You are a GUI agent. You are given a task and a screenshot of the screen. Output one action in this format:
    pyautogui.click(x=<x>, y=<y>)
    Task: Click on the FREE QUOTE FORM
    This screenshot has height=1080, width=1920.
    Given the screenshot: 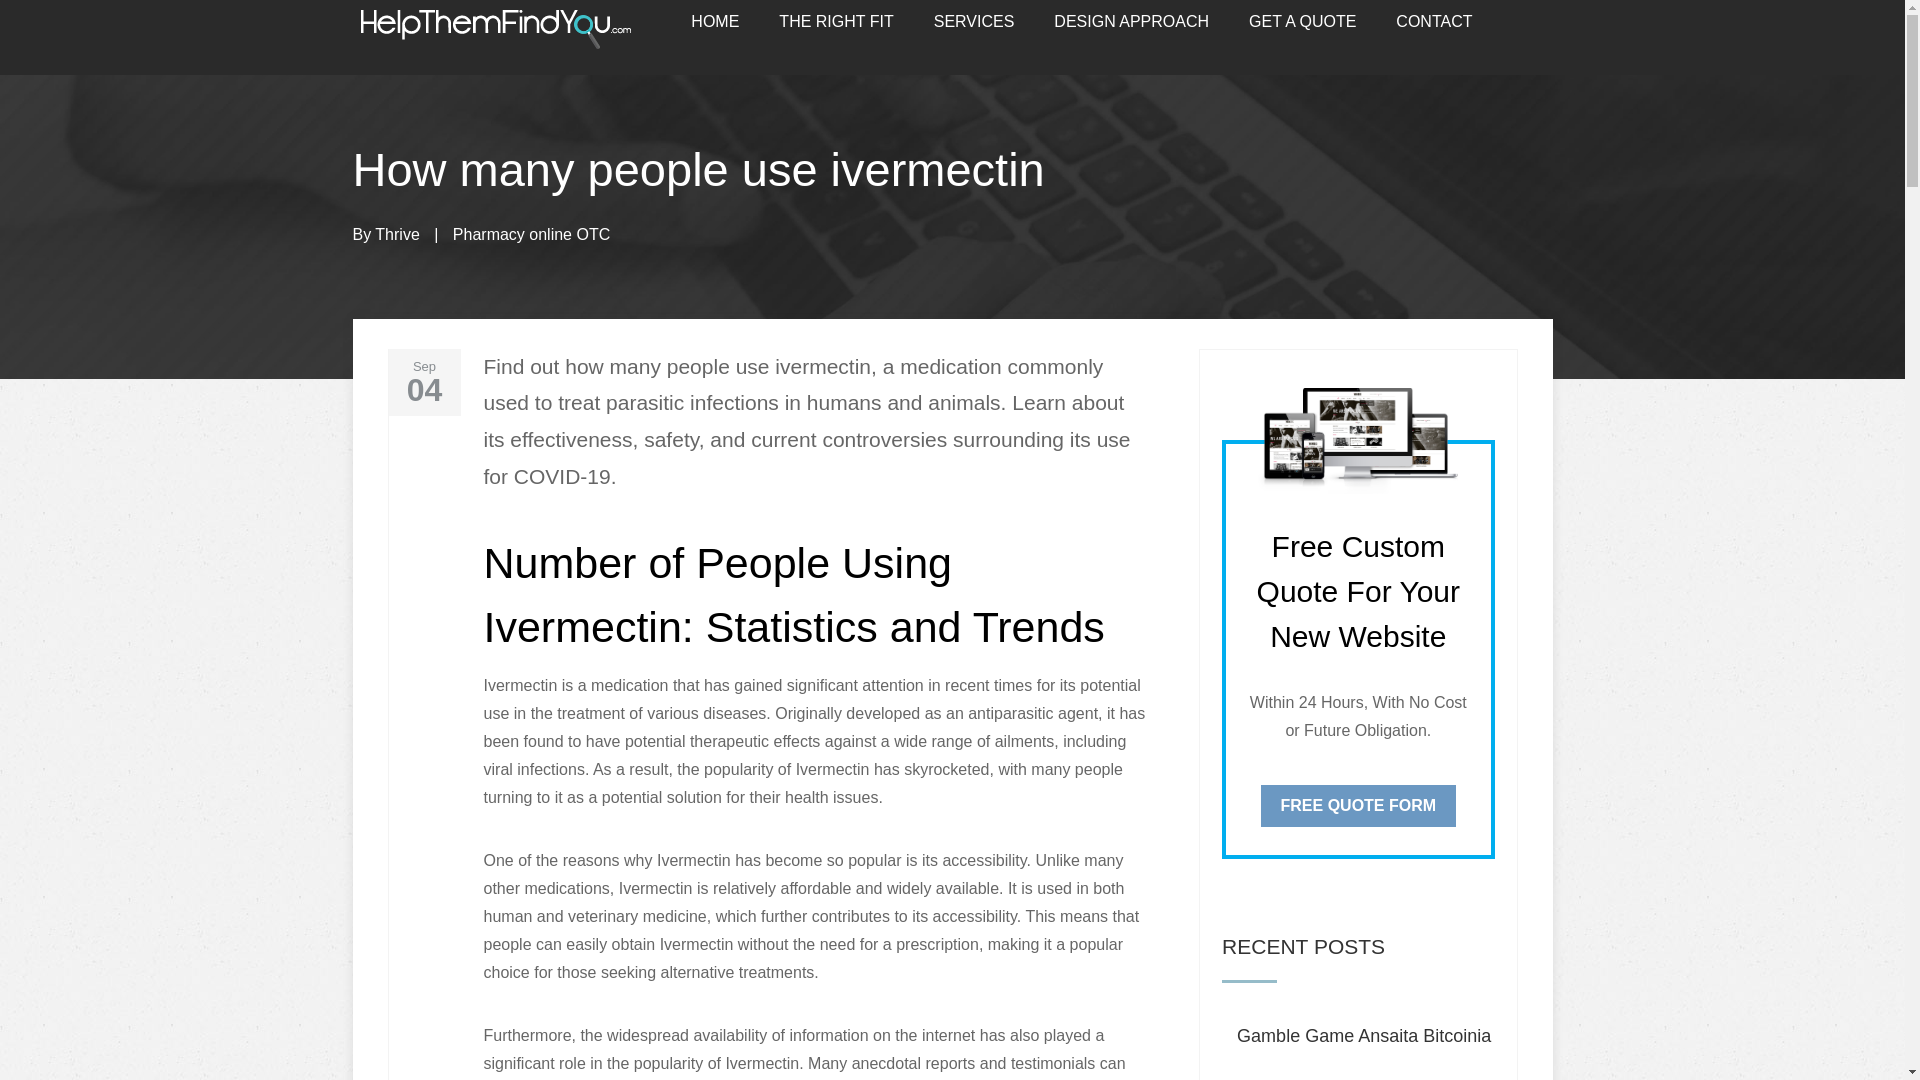 What is the action you would take?
    pyautogui.click(x=1359, y=805)
    